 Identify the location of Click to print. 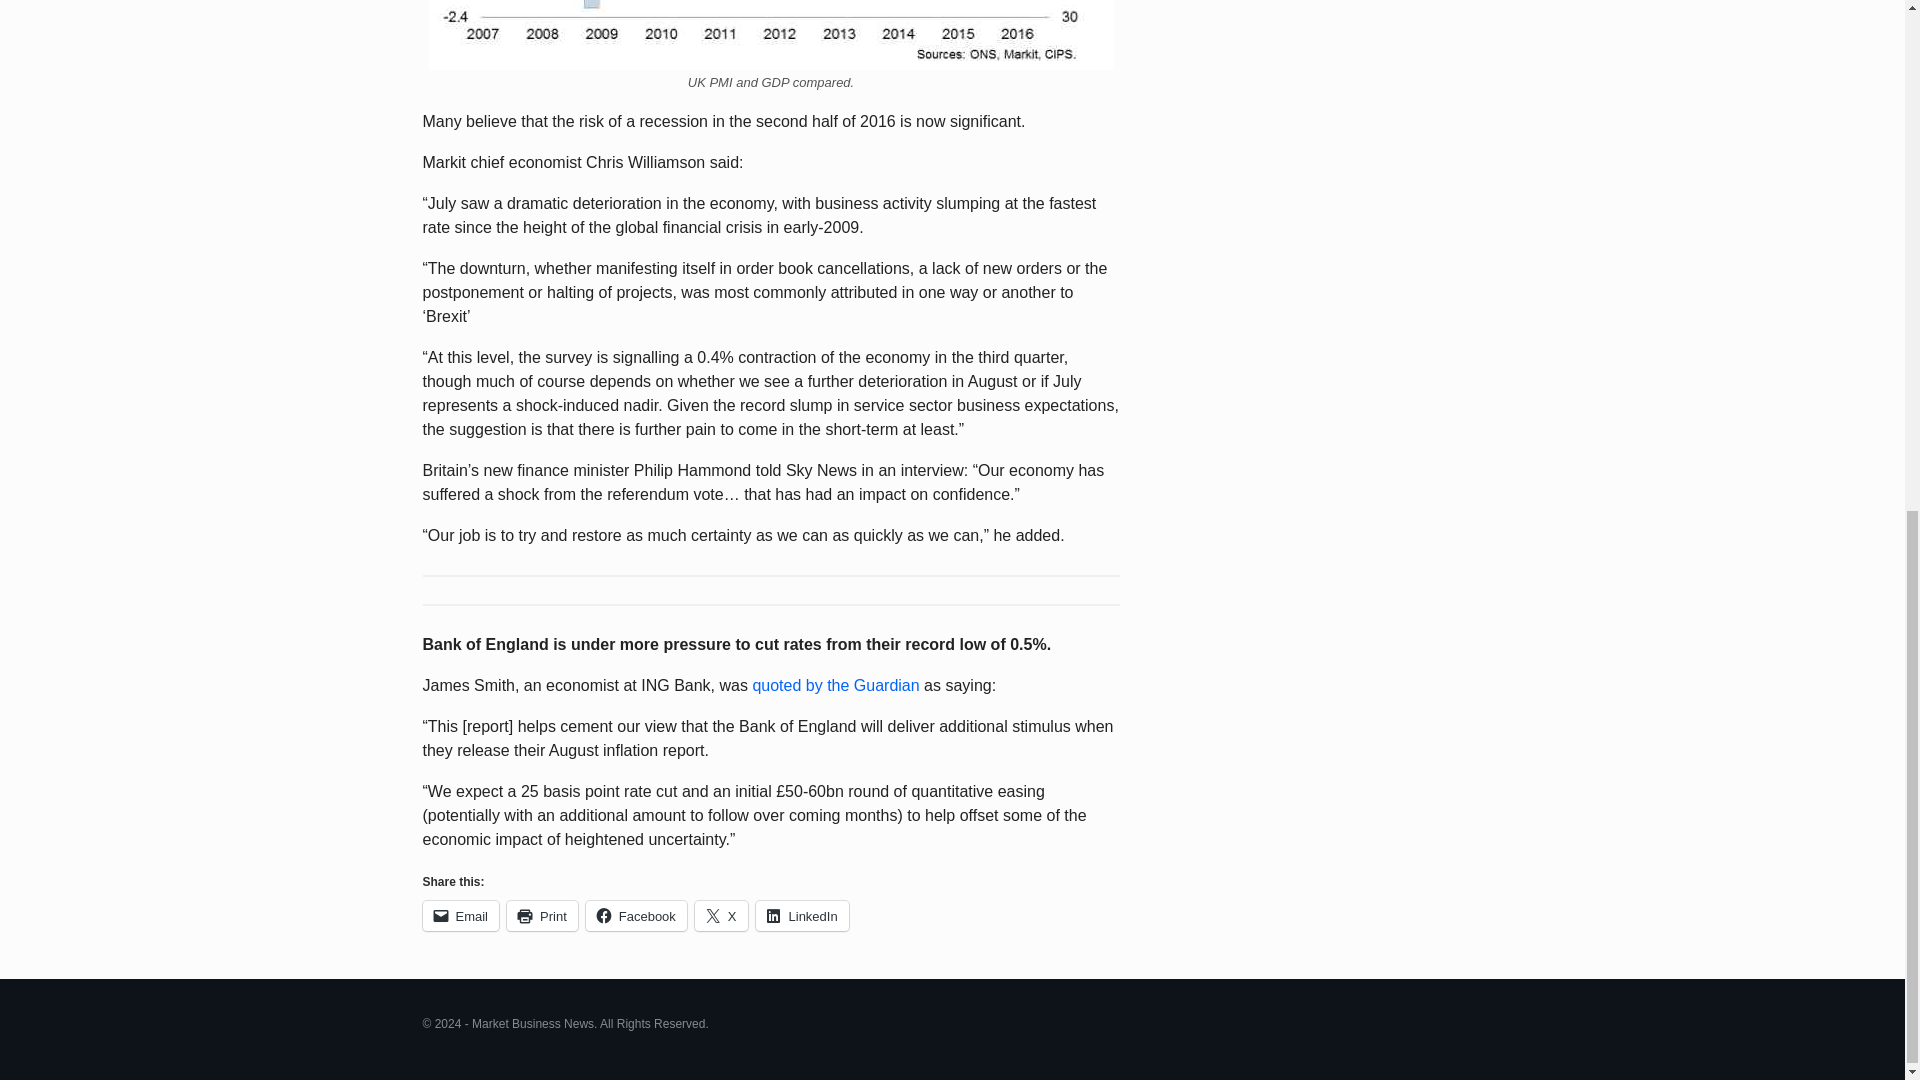
(542, 915).